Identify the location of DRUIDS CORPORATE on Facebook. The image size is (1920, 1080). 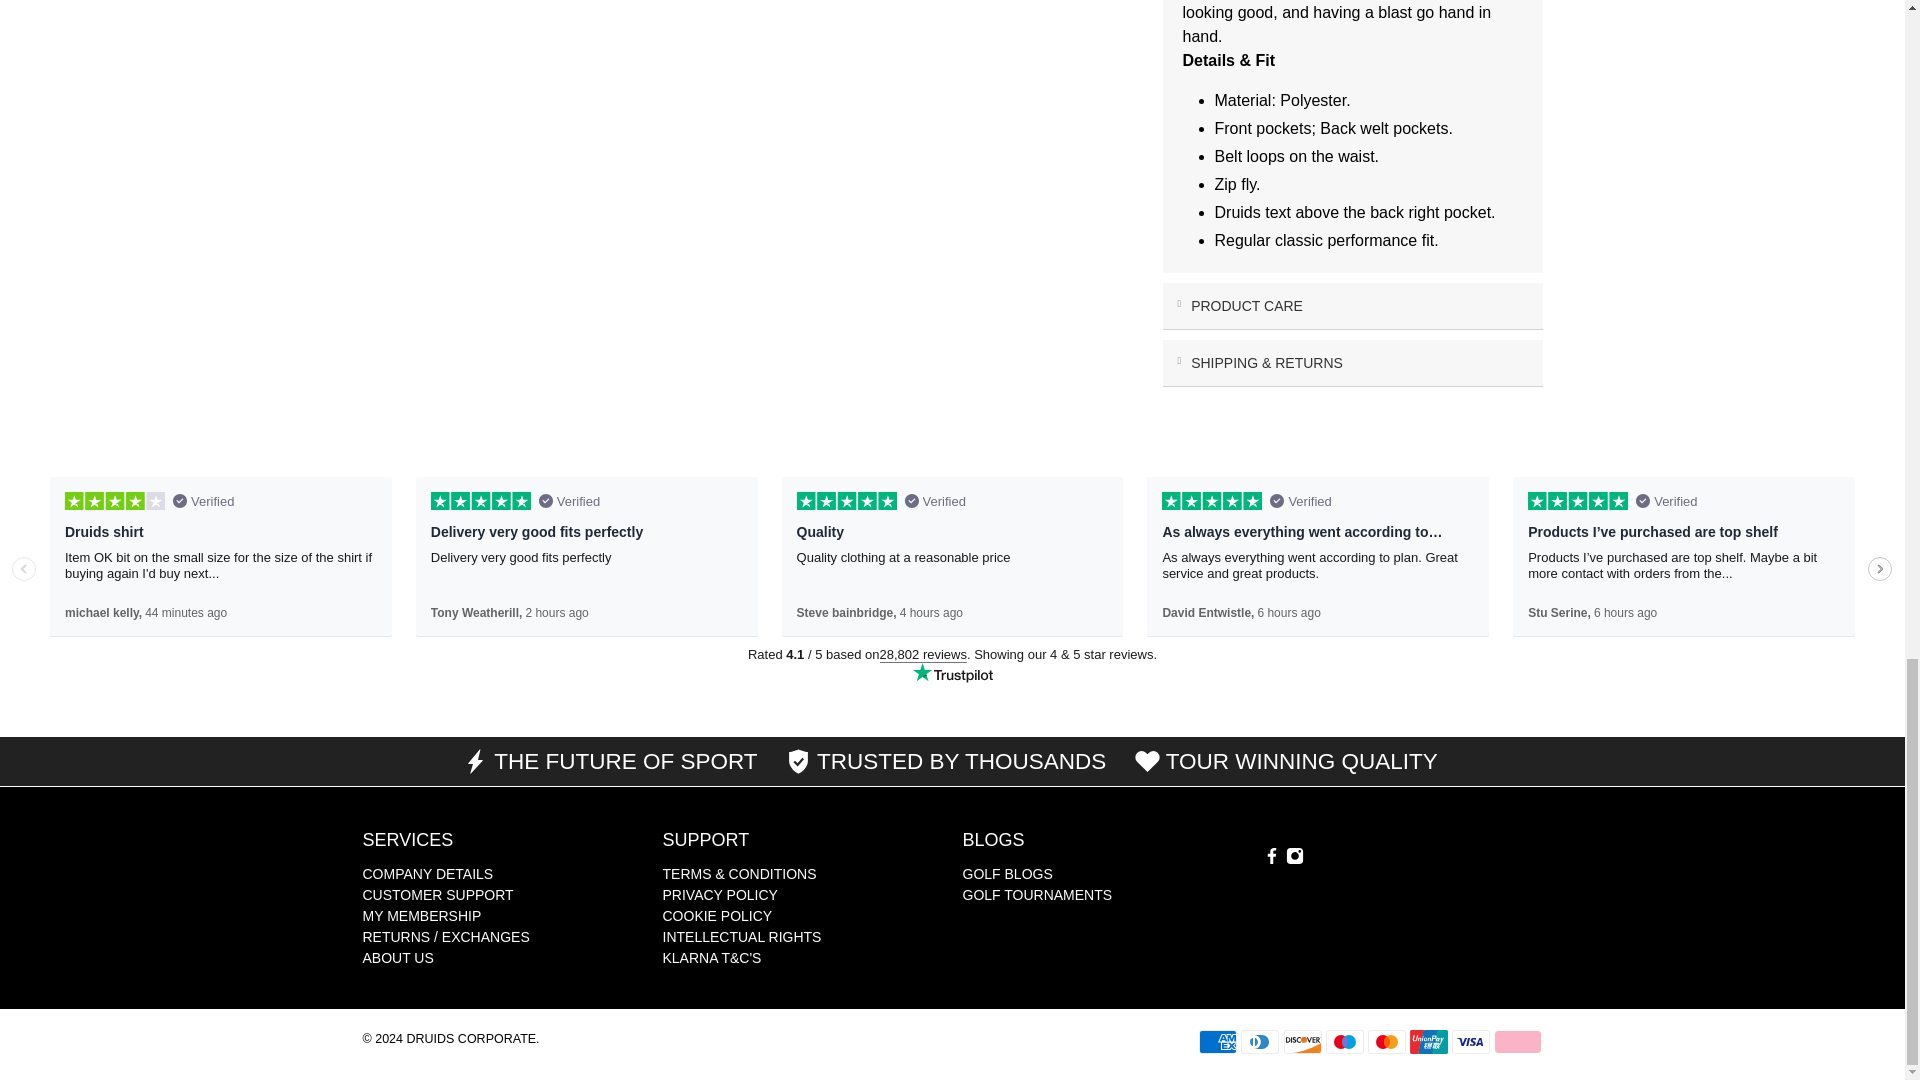
(1270, 860).